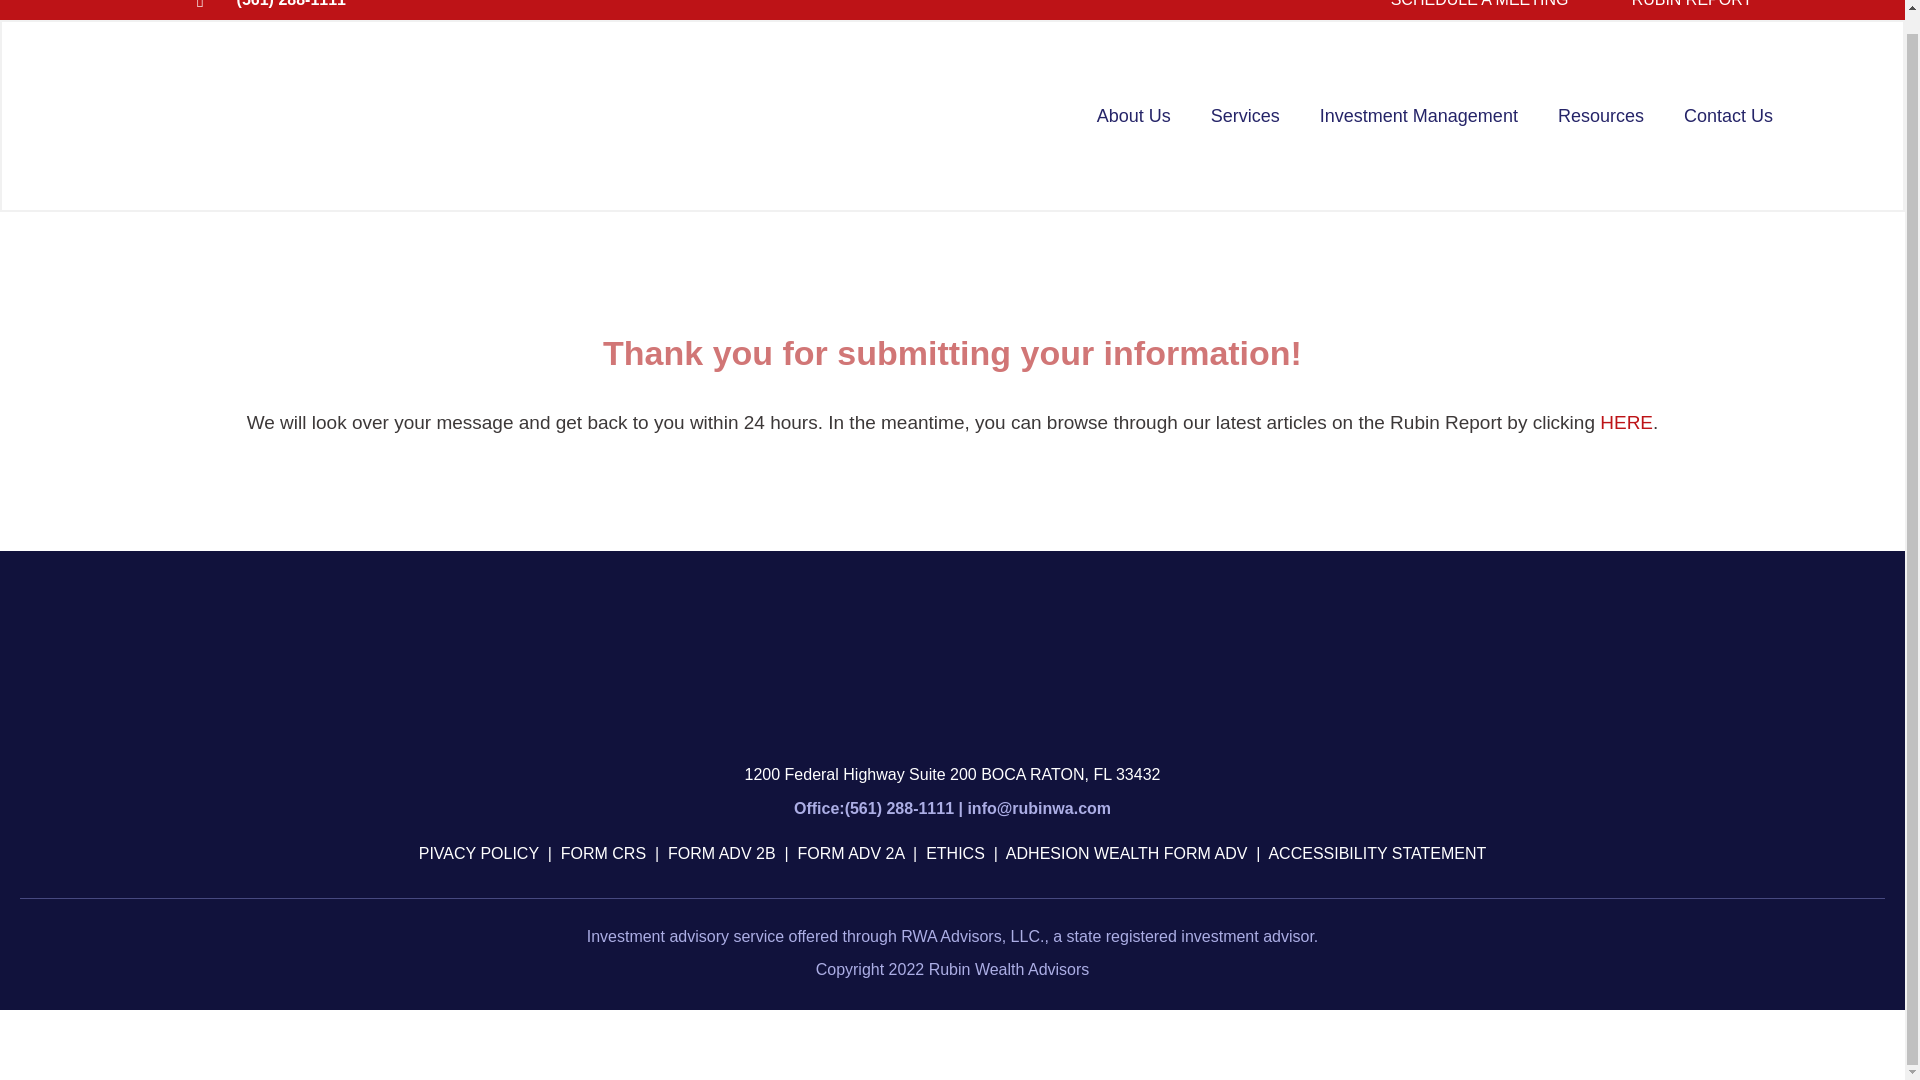  Describe the element at coordinates (1626, 422) in the screenshot. I see `HERE` at that location.